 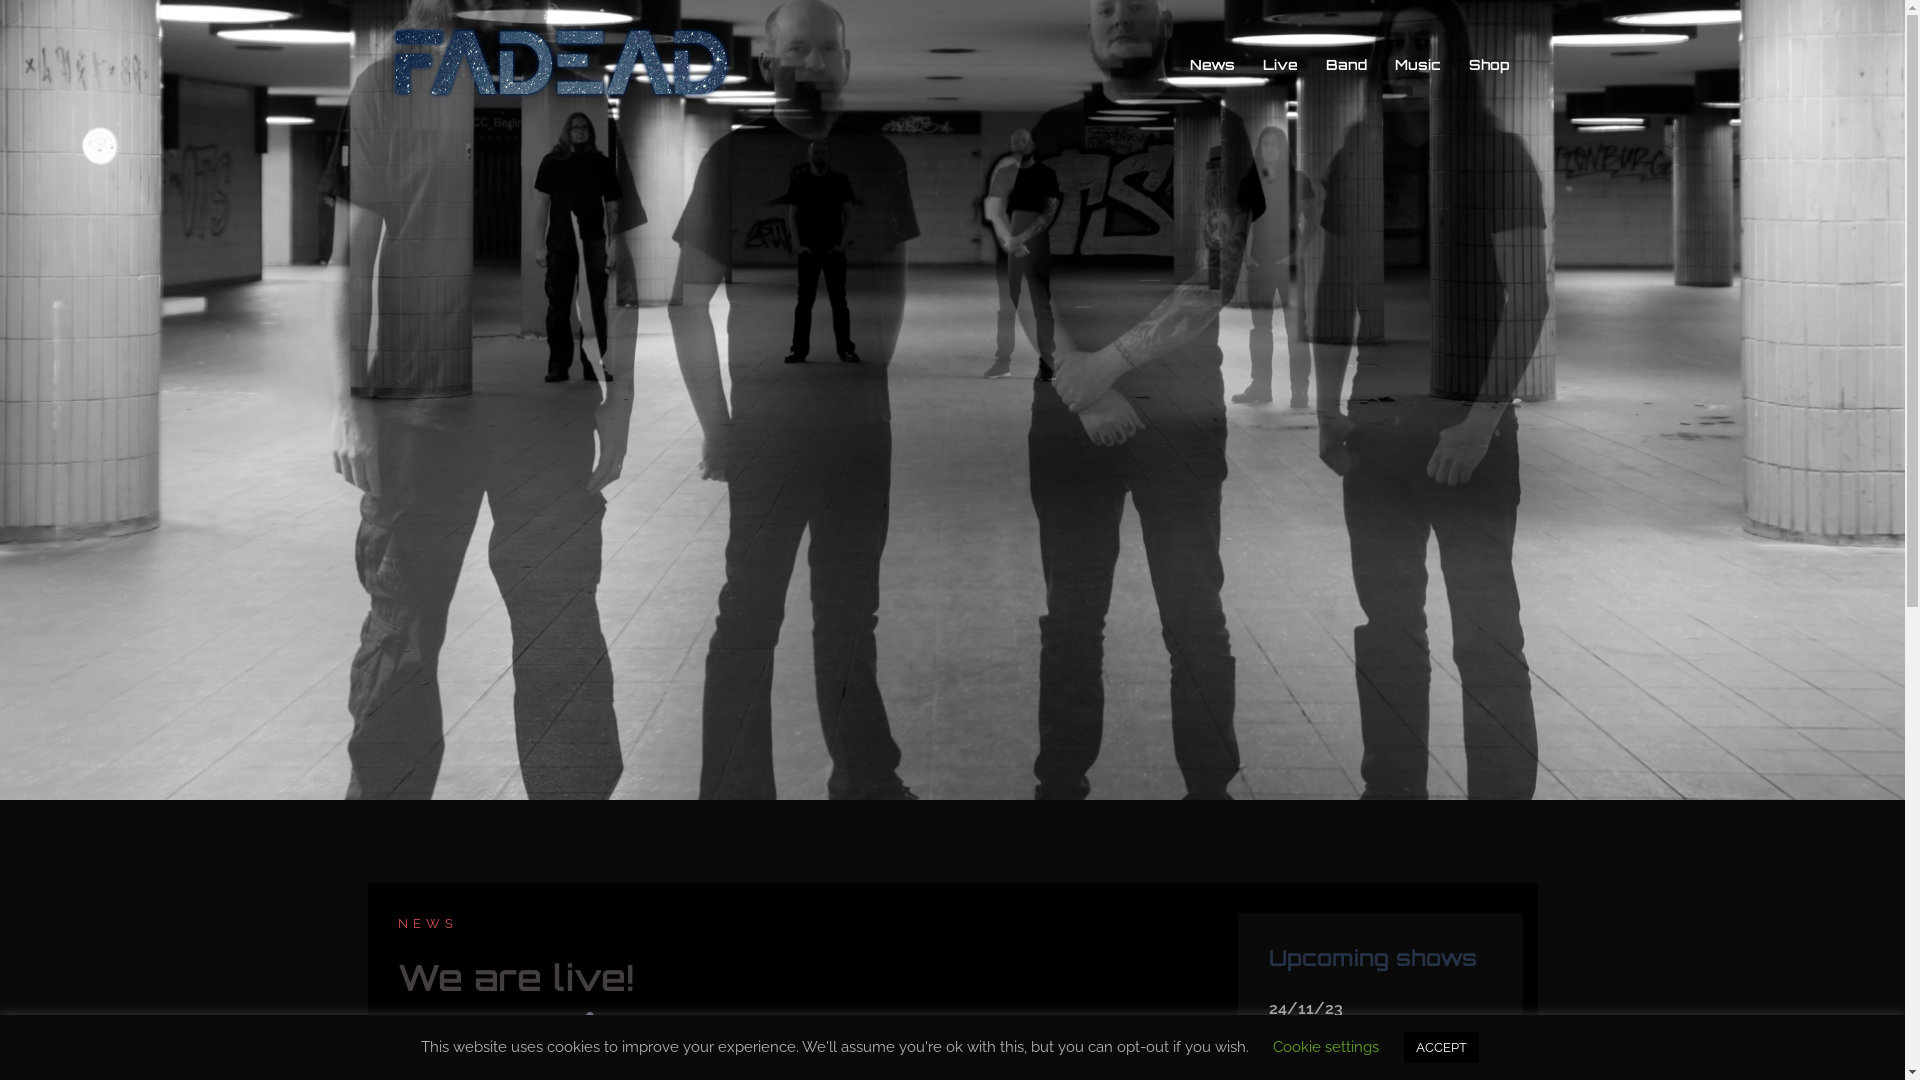 What do you see at coordinates (1280, 65) in the screenshot?
I see `Live` at bounding box center [1280, 65].